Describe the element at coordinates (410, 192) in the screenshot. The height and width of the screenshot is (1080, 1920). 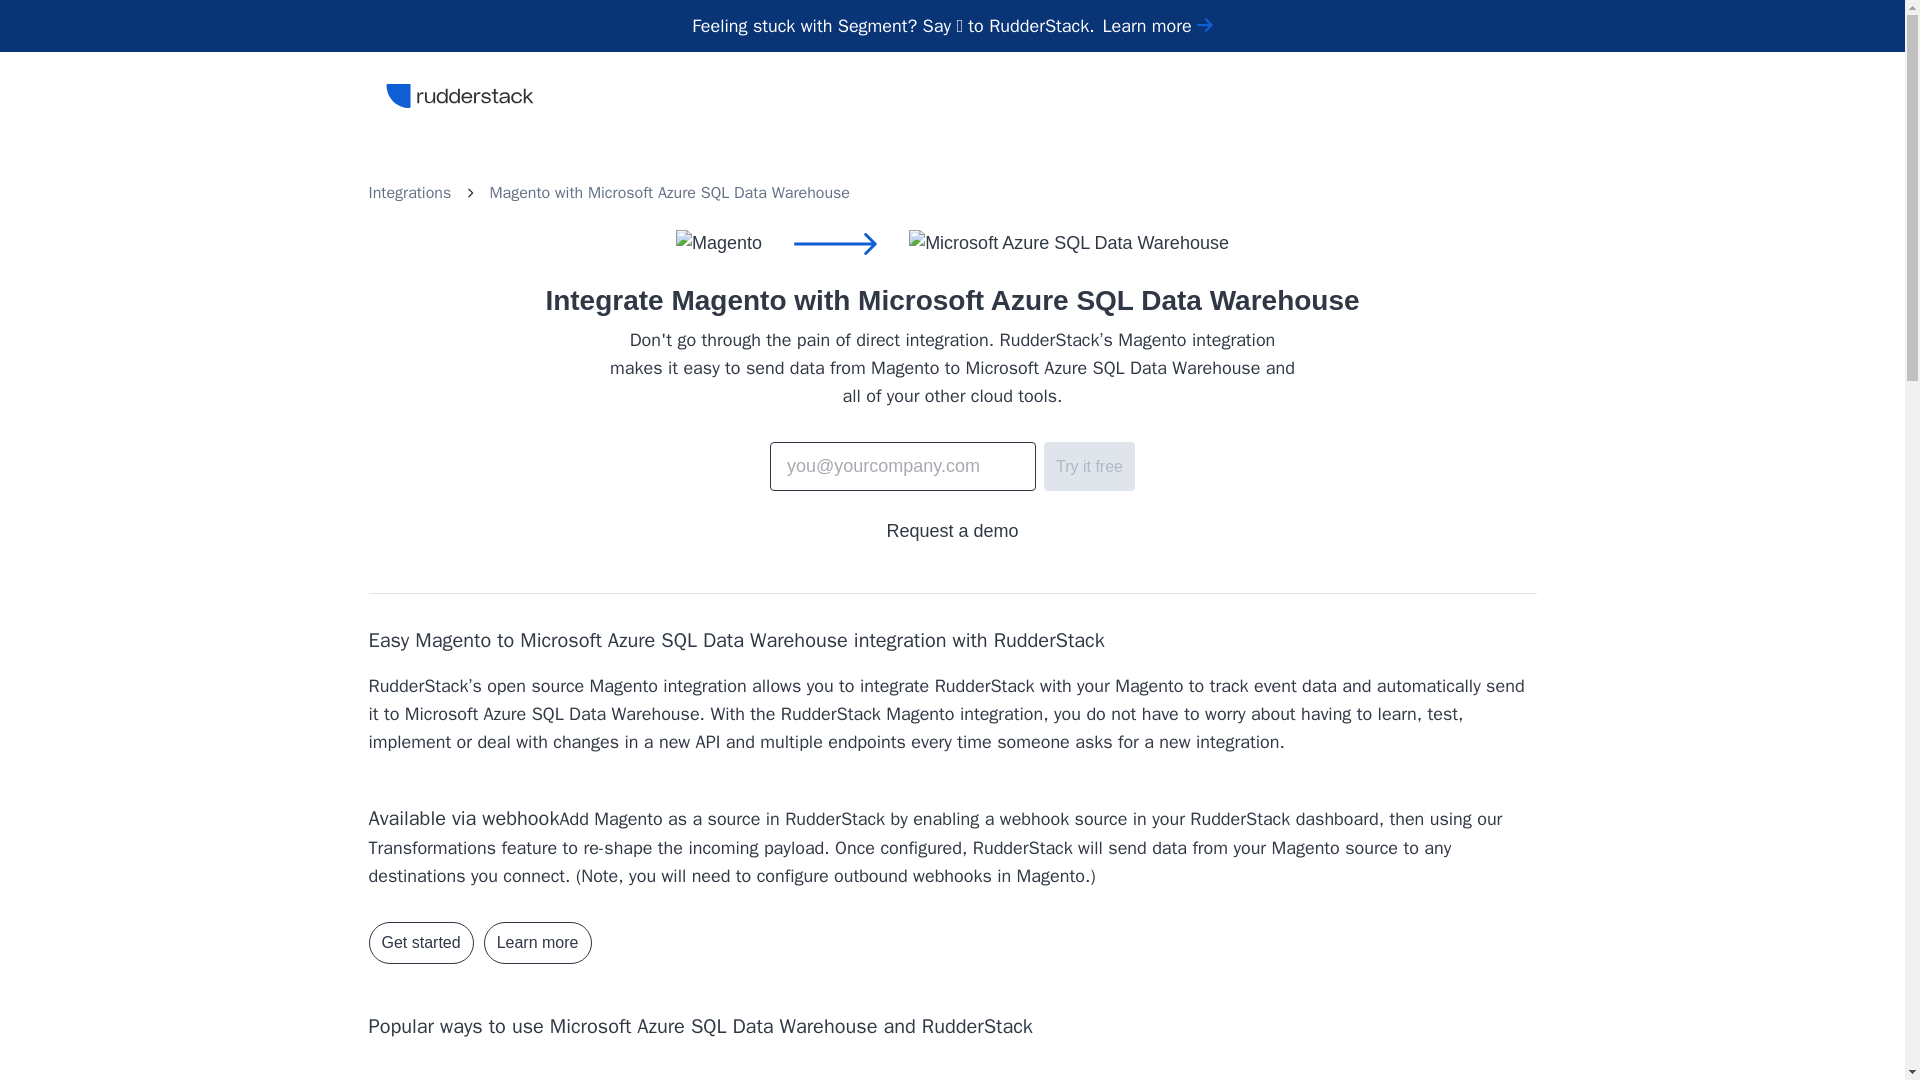
I see `Integrations` at that location.